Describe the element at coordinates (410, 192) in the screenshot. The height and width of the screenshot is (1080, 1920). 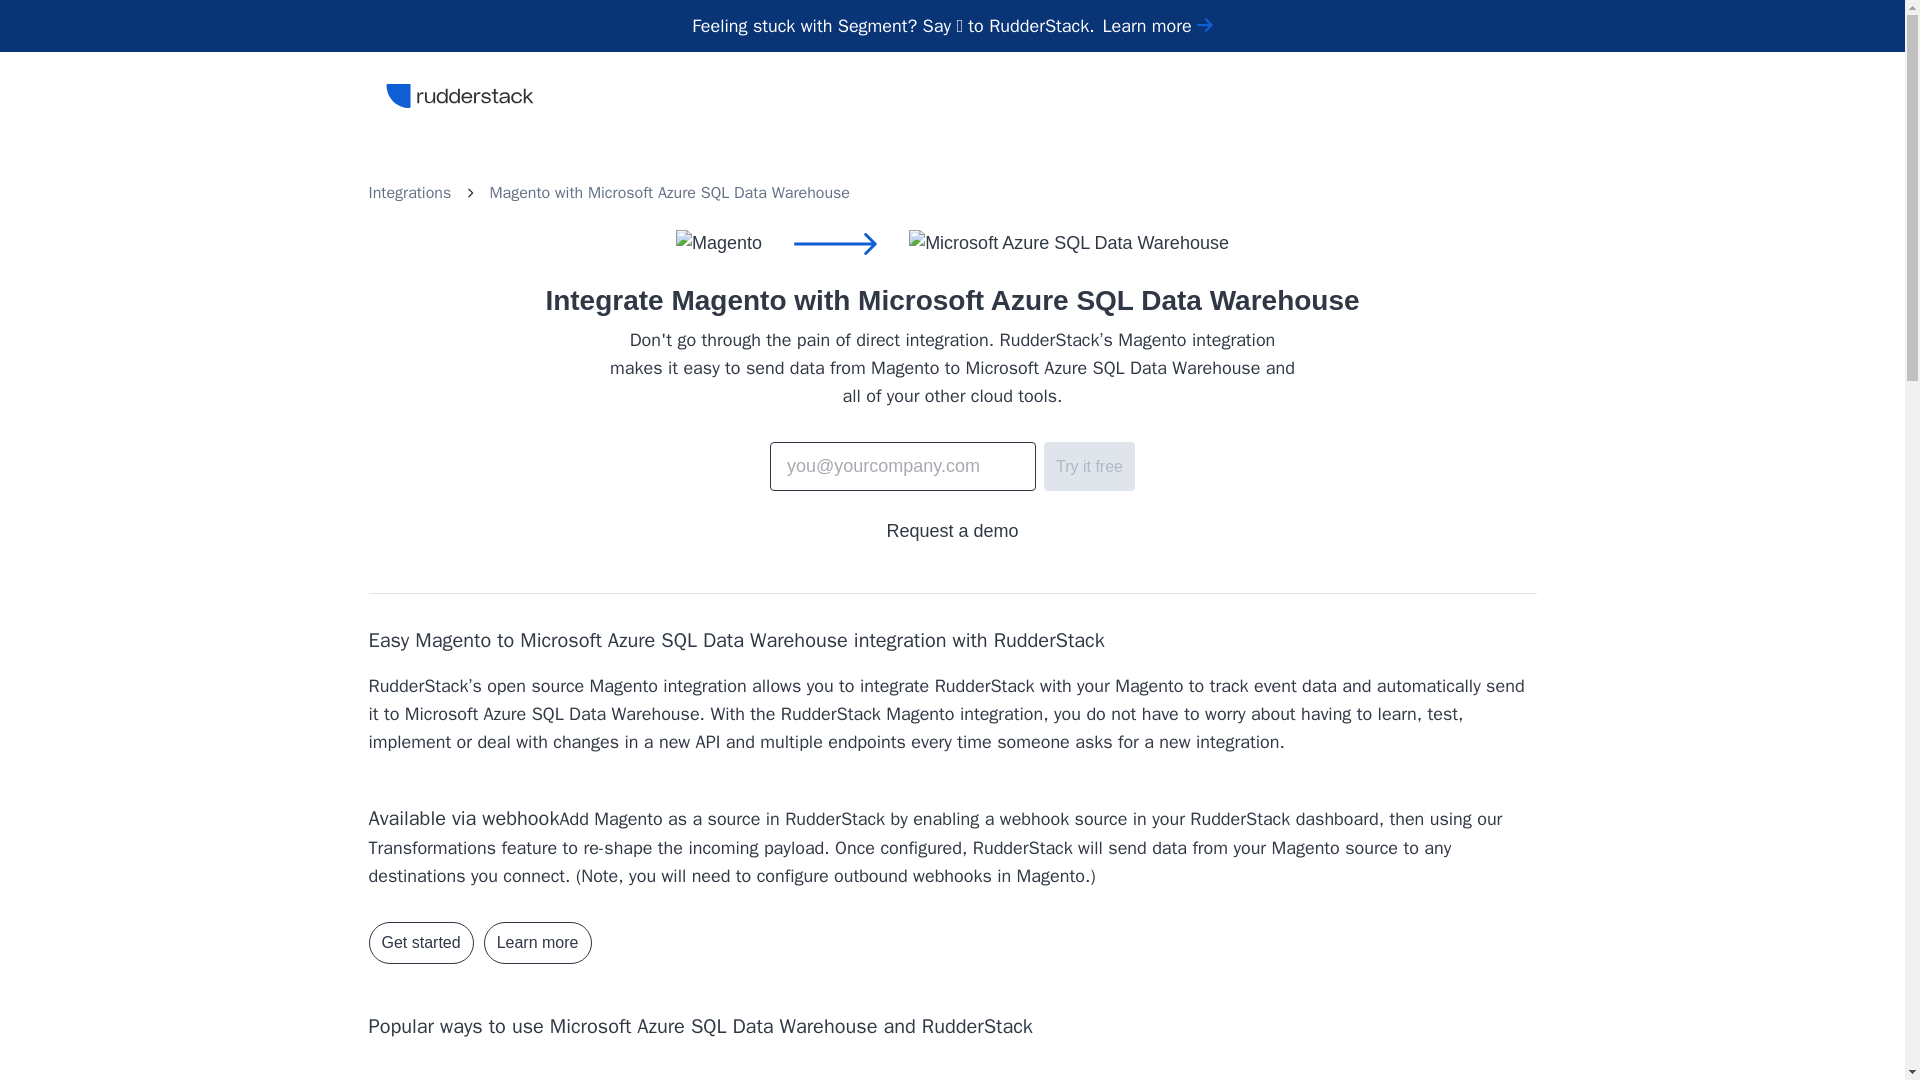
I see `Integrations` at that location.